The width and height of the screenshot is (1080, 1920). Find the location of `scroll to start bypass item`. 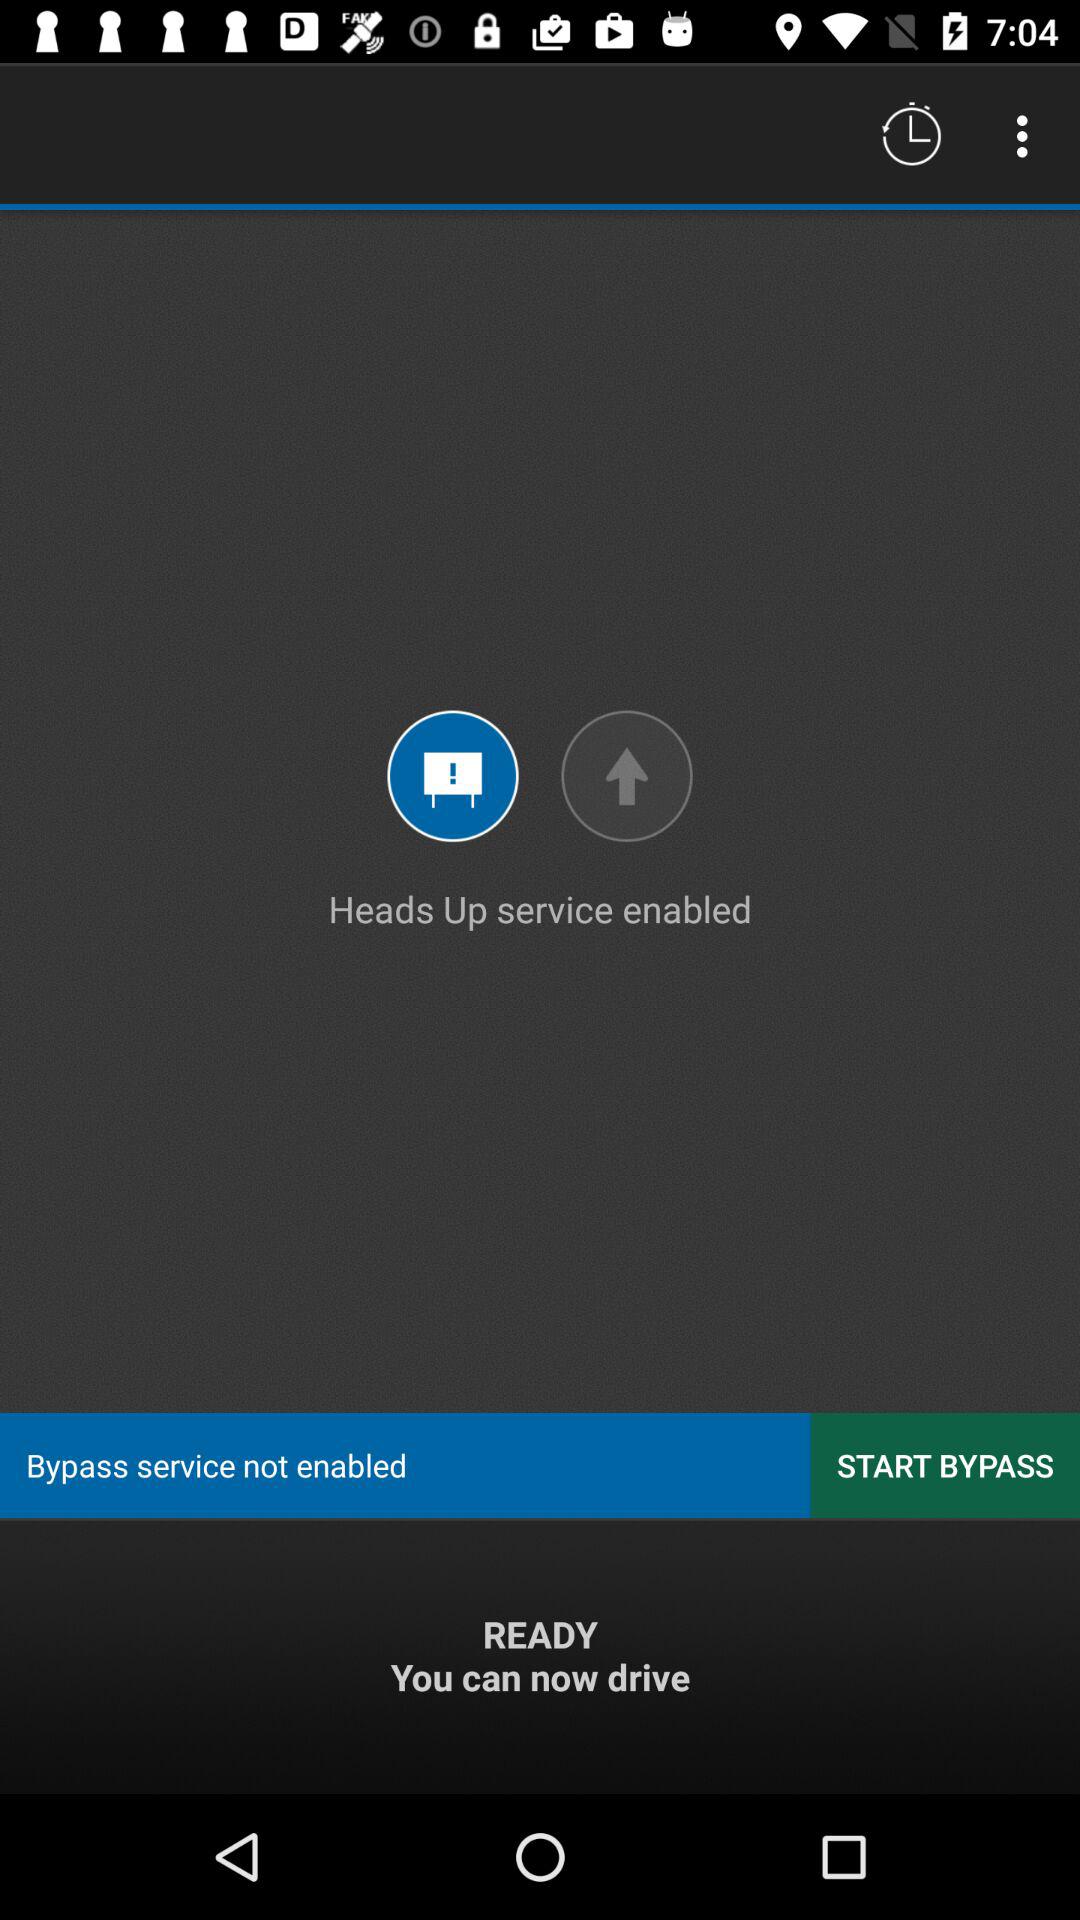

scroll to start bypass item is located at coordinates (945, 1464).